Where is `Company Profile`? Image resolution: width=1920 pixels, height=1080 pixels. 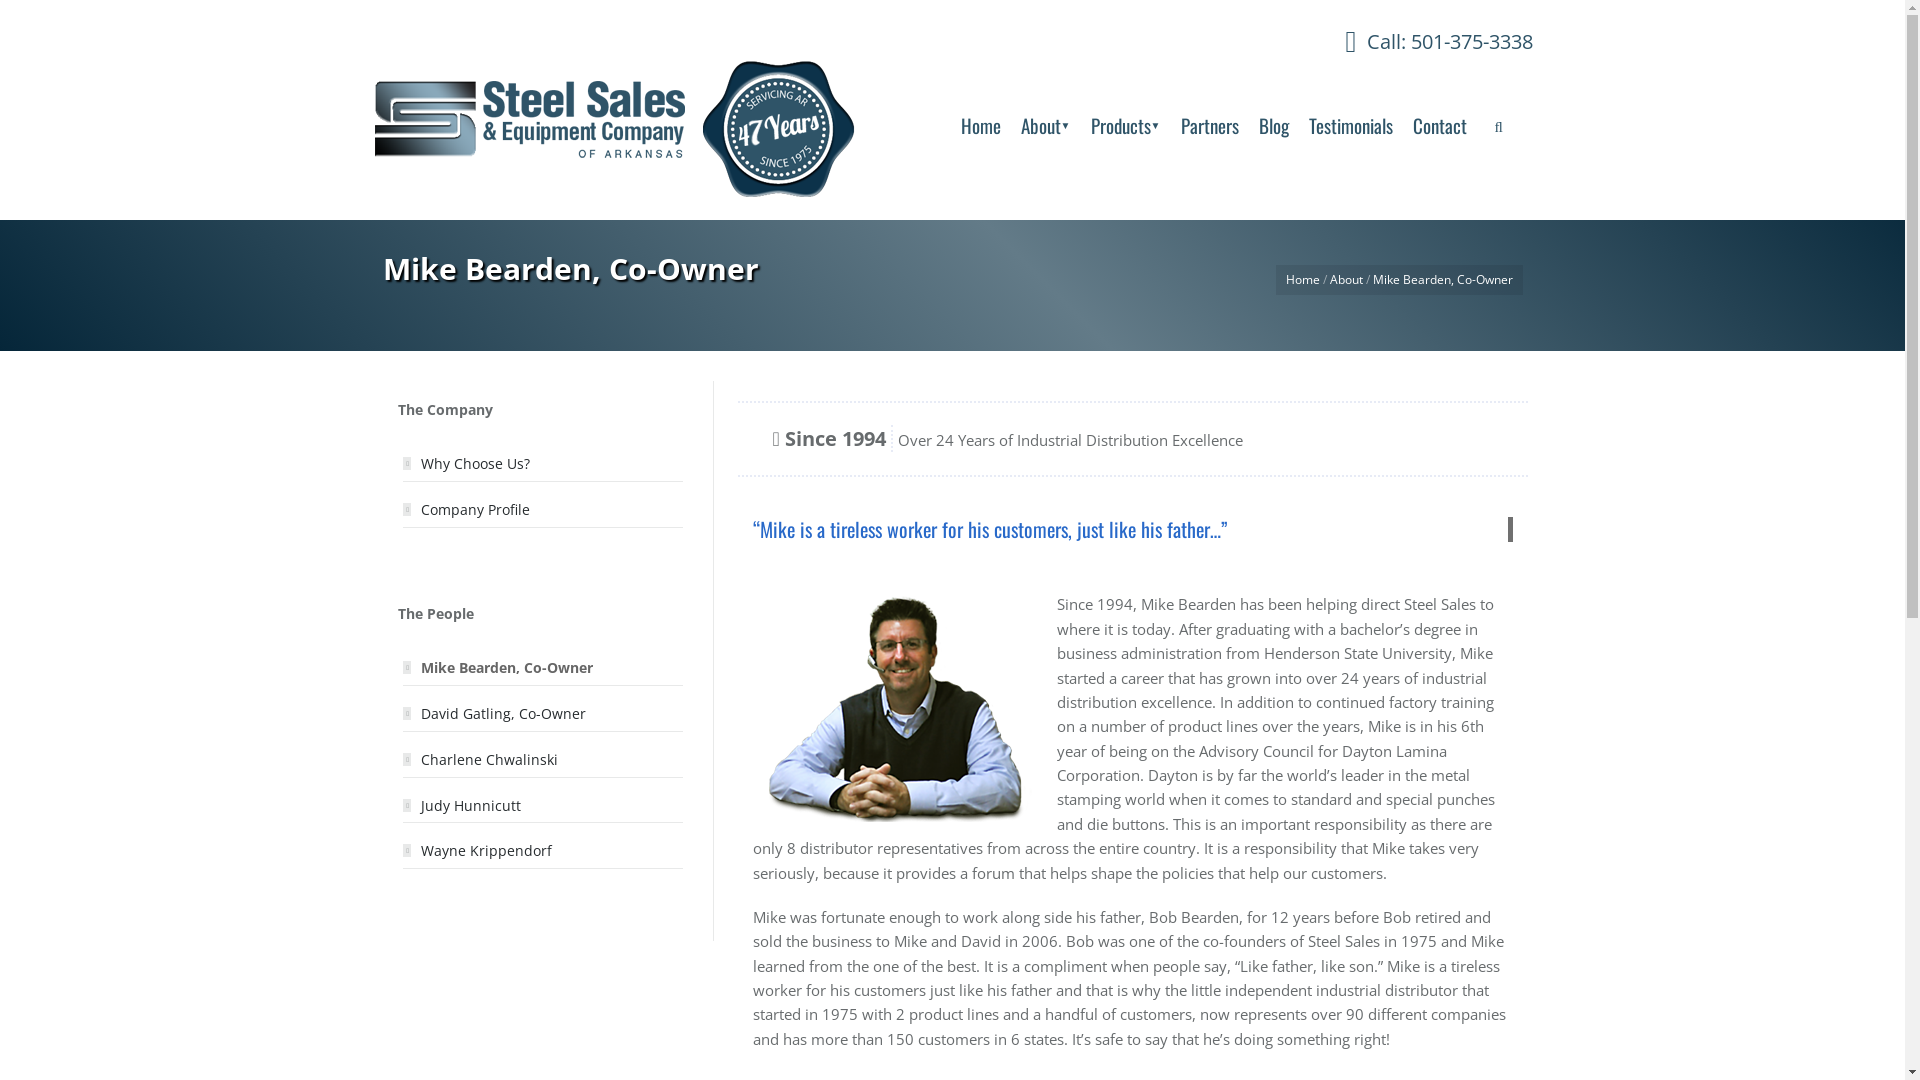
Company Profile is located at coordinates (476, 510).